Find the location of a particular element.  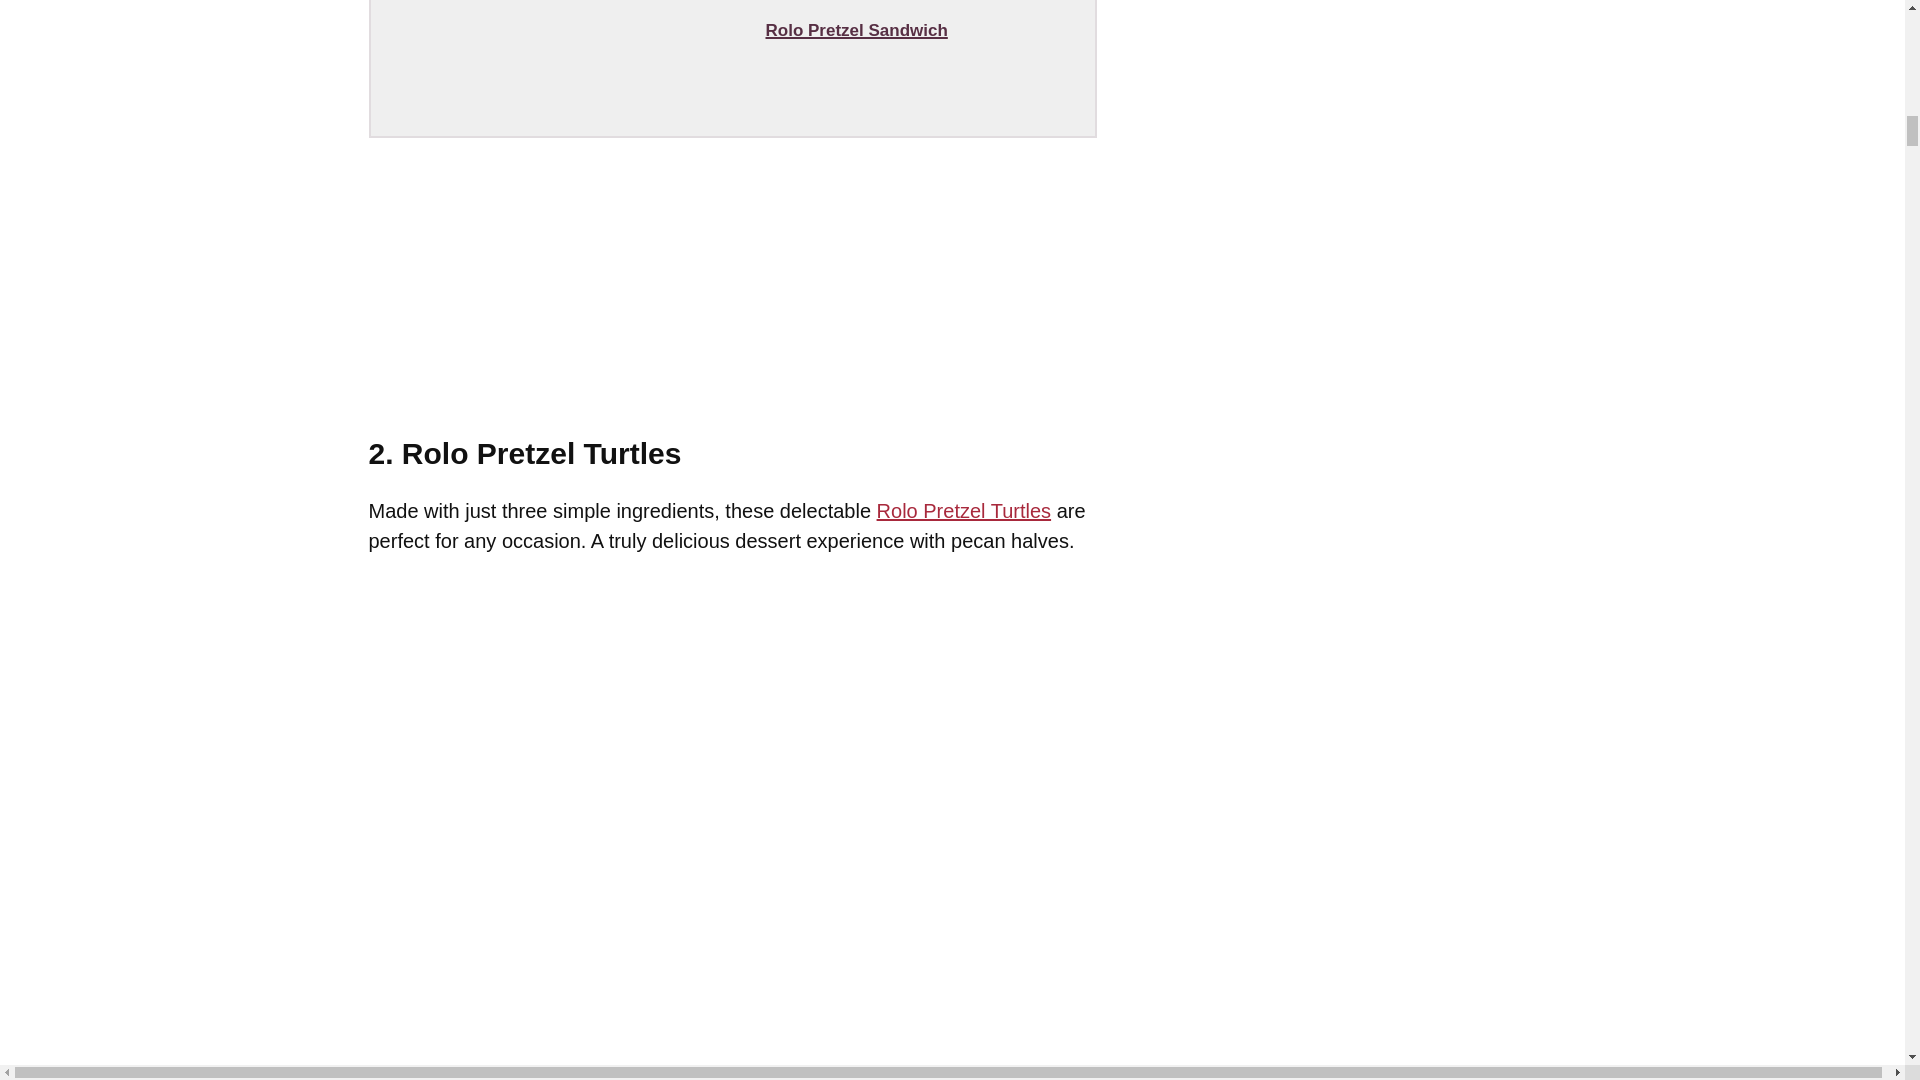

Rolo Pretzel Turtles is located at coordinates (964, 510).